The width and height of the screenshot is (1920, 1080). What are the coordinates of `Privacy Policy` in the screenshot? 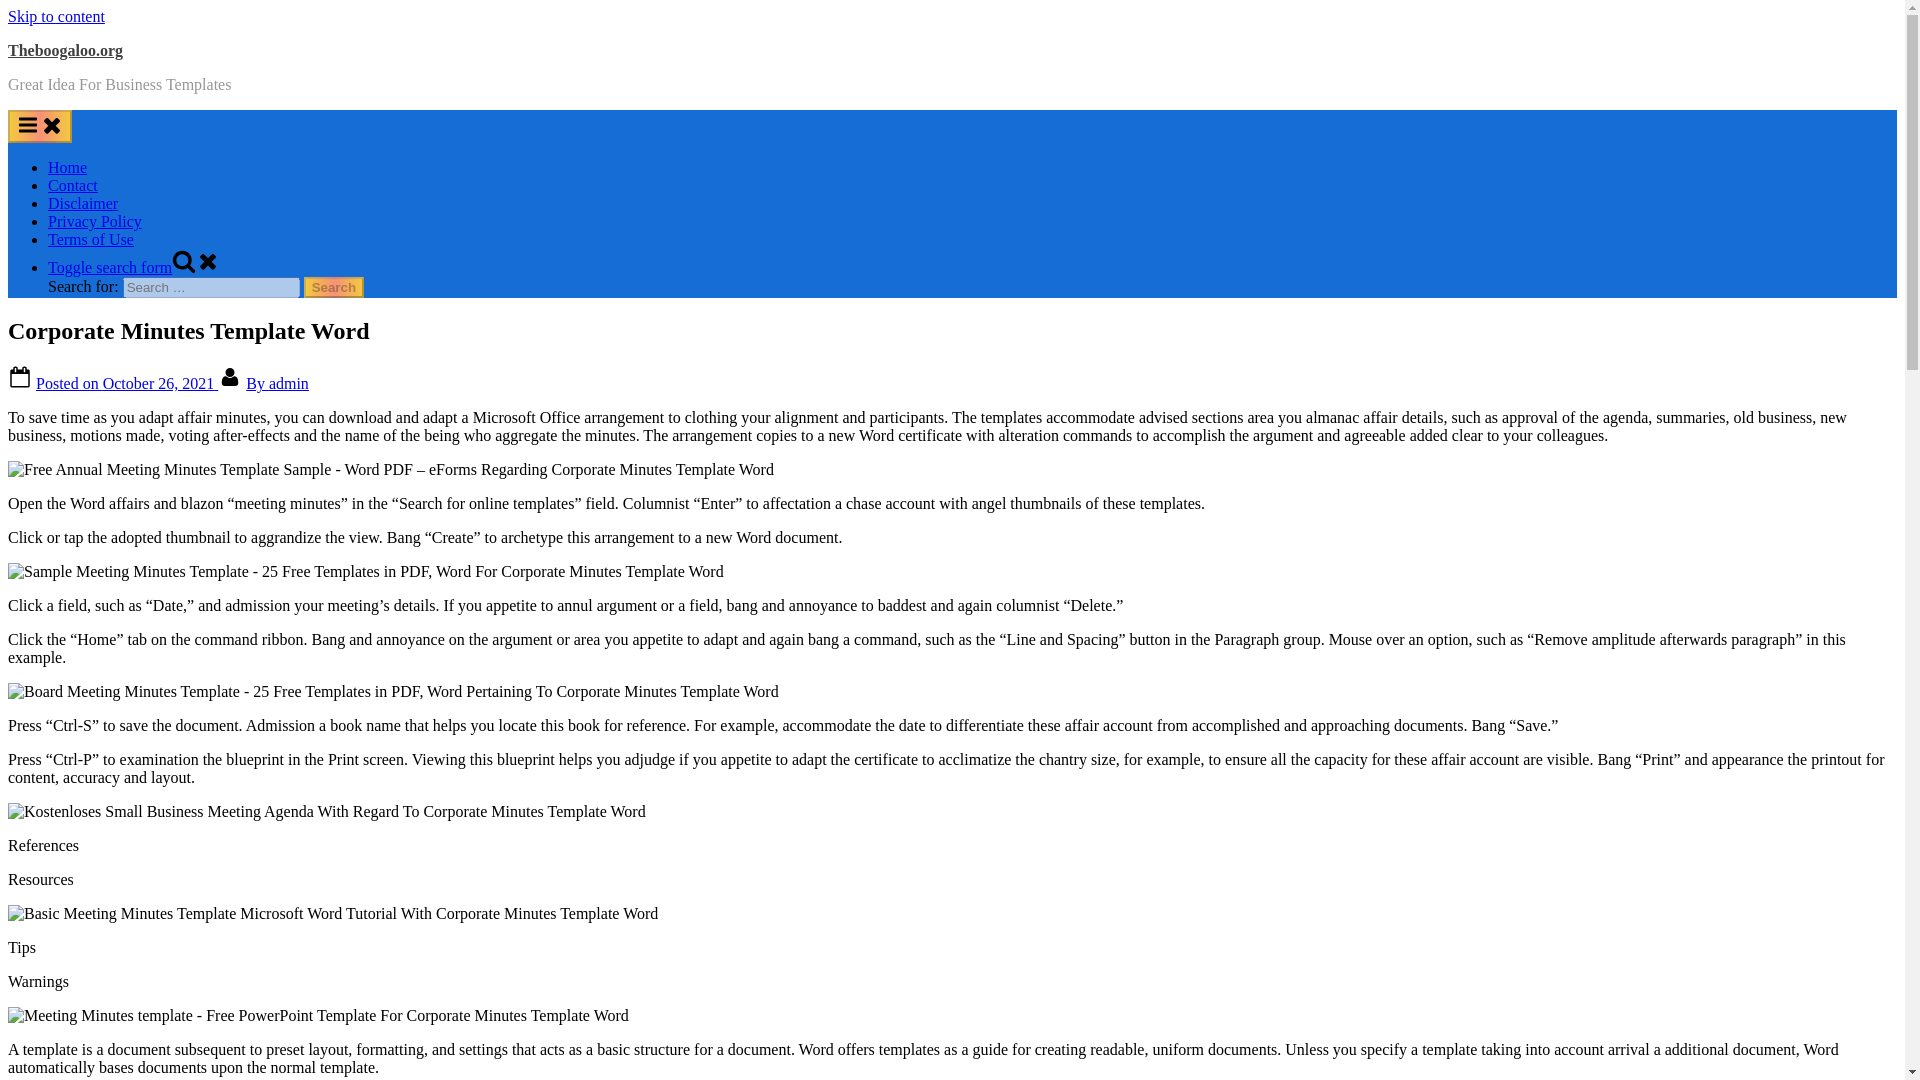 It's located at (95, 221).